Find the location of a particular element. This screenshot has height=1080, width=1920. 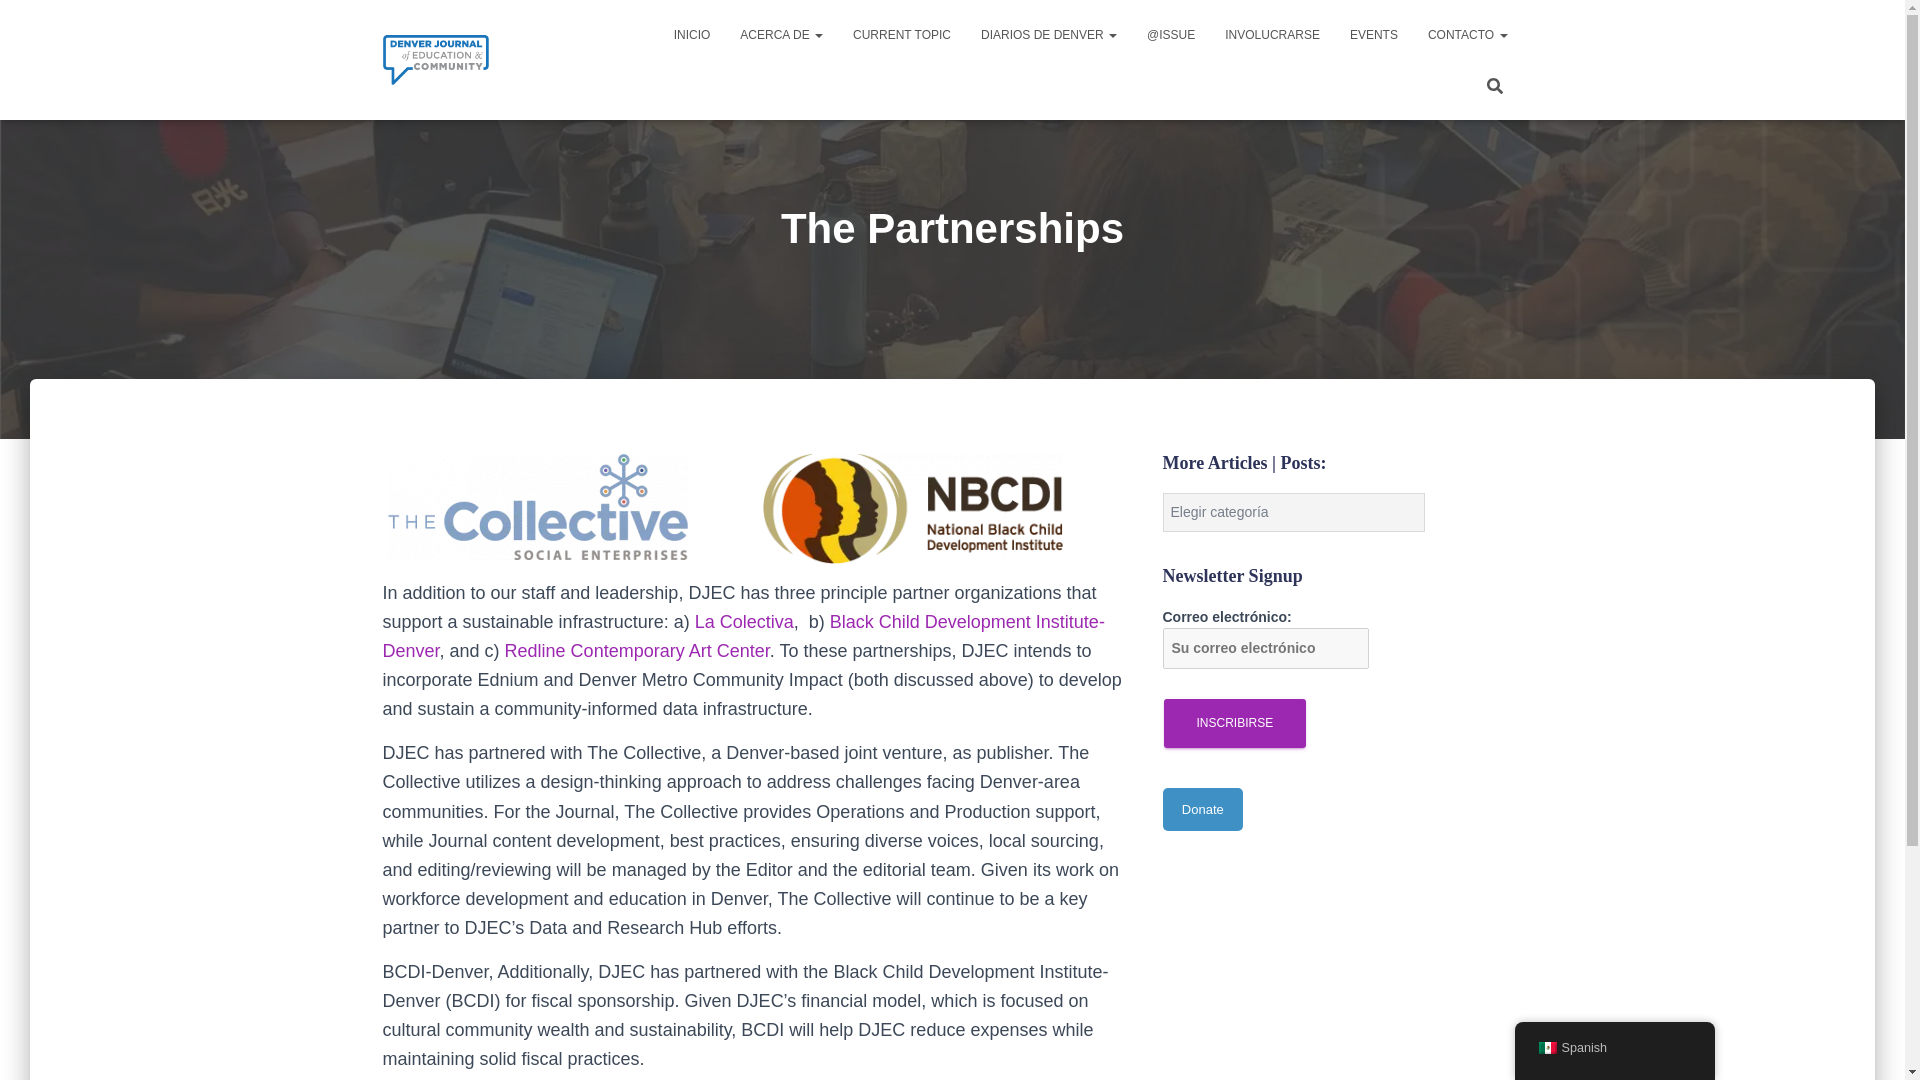

EVENTS is located at coordinates (1374, 34).